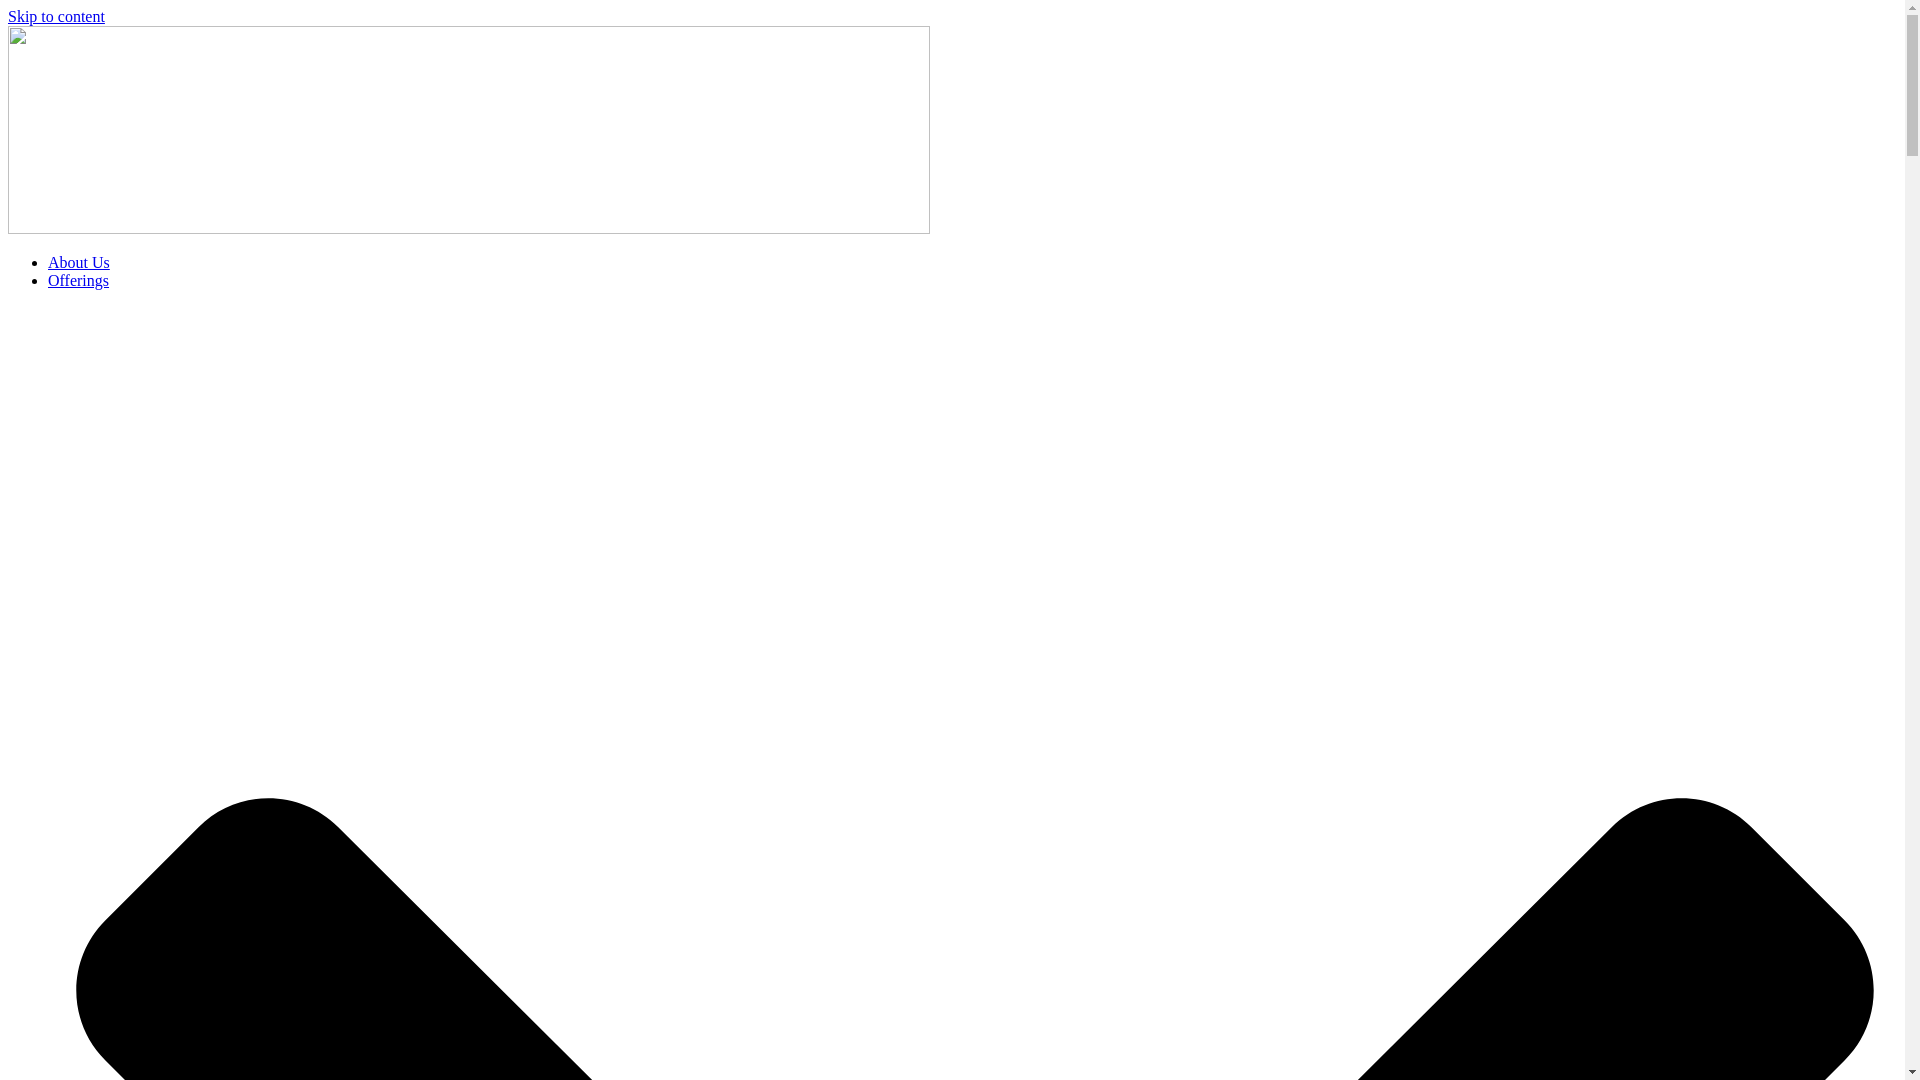 Image resolution: width=1920 pixels, height=1080 pixels. What do you see at coordinates (56, 16) in the screenshot?
I see `Skip to content` at bounding box center [56, 16].